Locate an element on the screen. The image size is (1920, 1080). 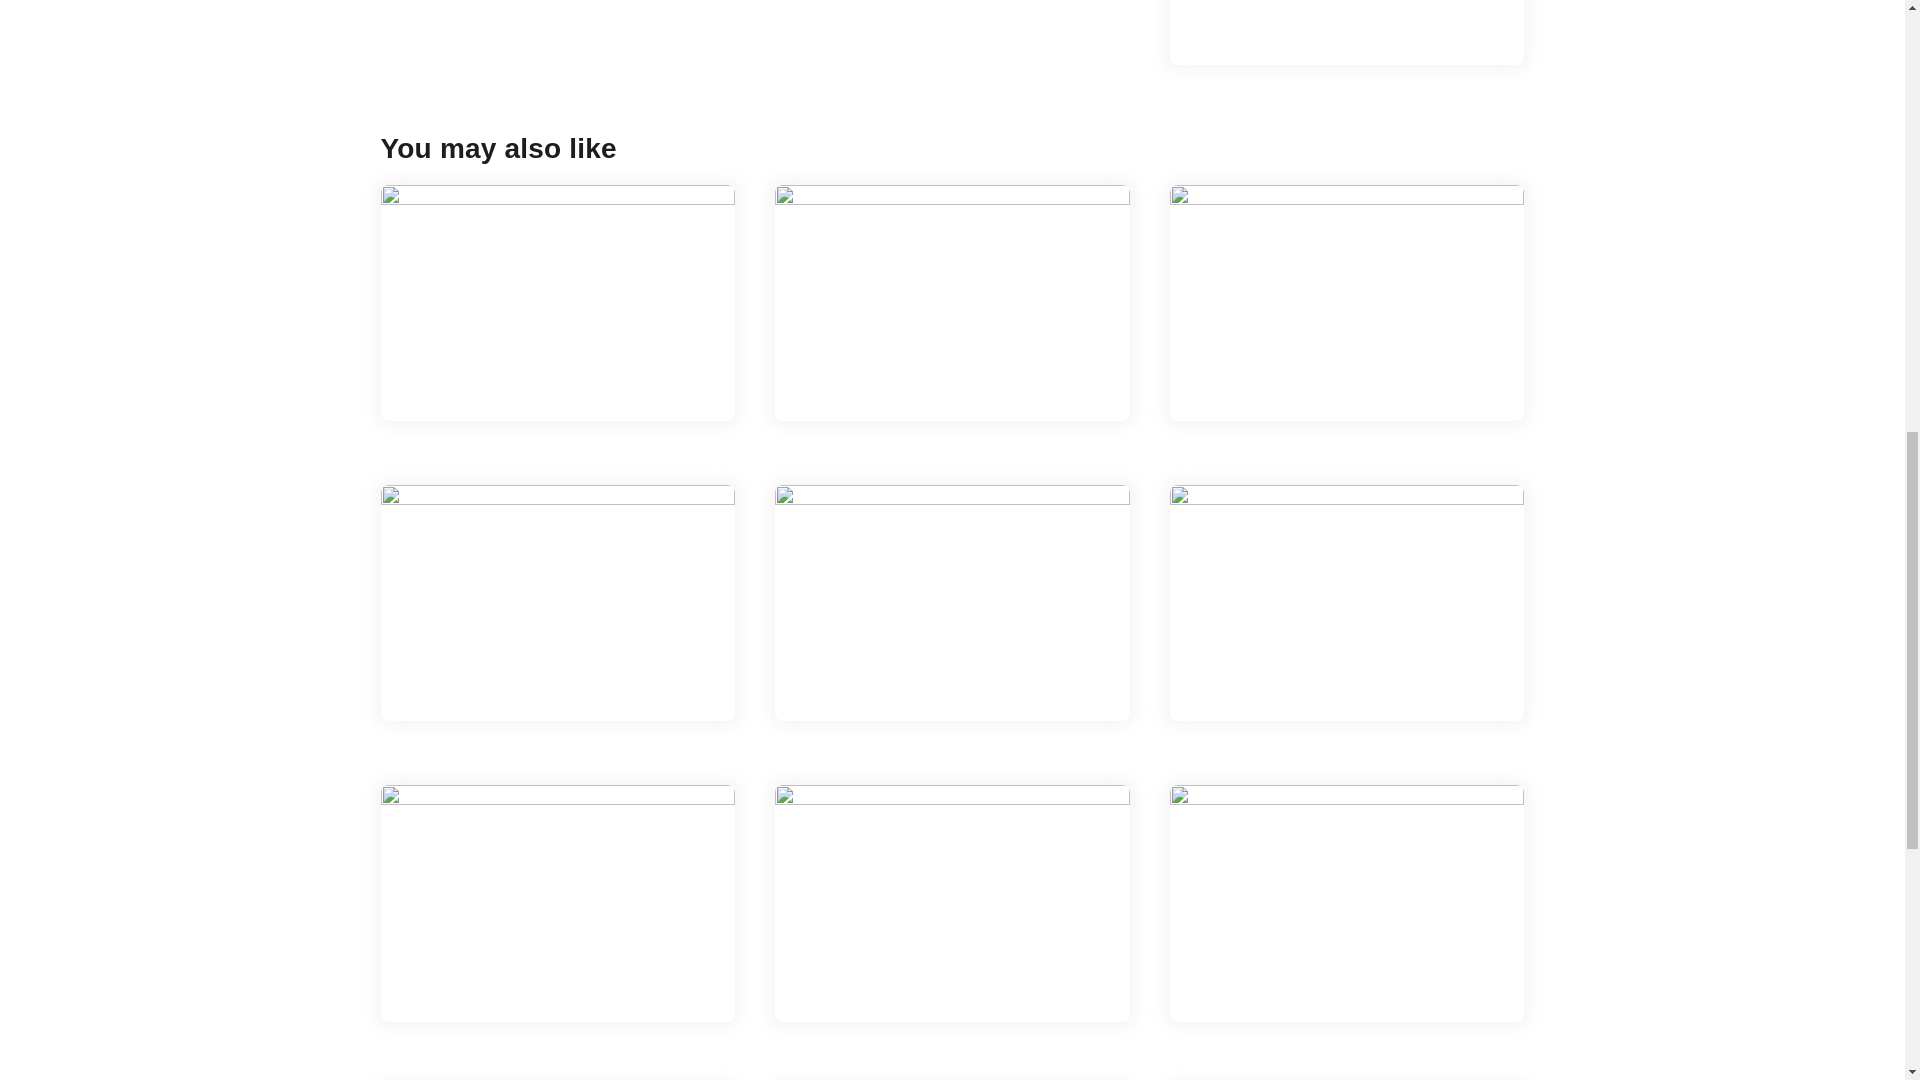
Falling Oil Prices Vector Design is located at coordinates (558, 902).